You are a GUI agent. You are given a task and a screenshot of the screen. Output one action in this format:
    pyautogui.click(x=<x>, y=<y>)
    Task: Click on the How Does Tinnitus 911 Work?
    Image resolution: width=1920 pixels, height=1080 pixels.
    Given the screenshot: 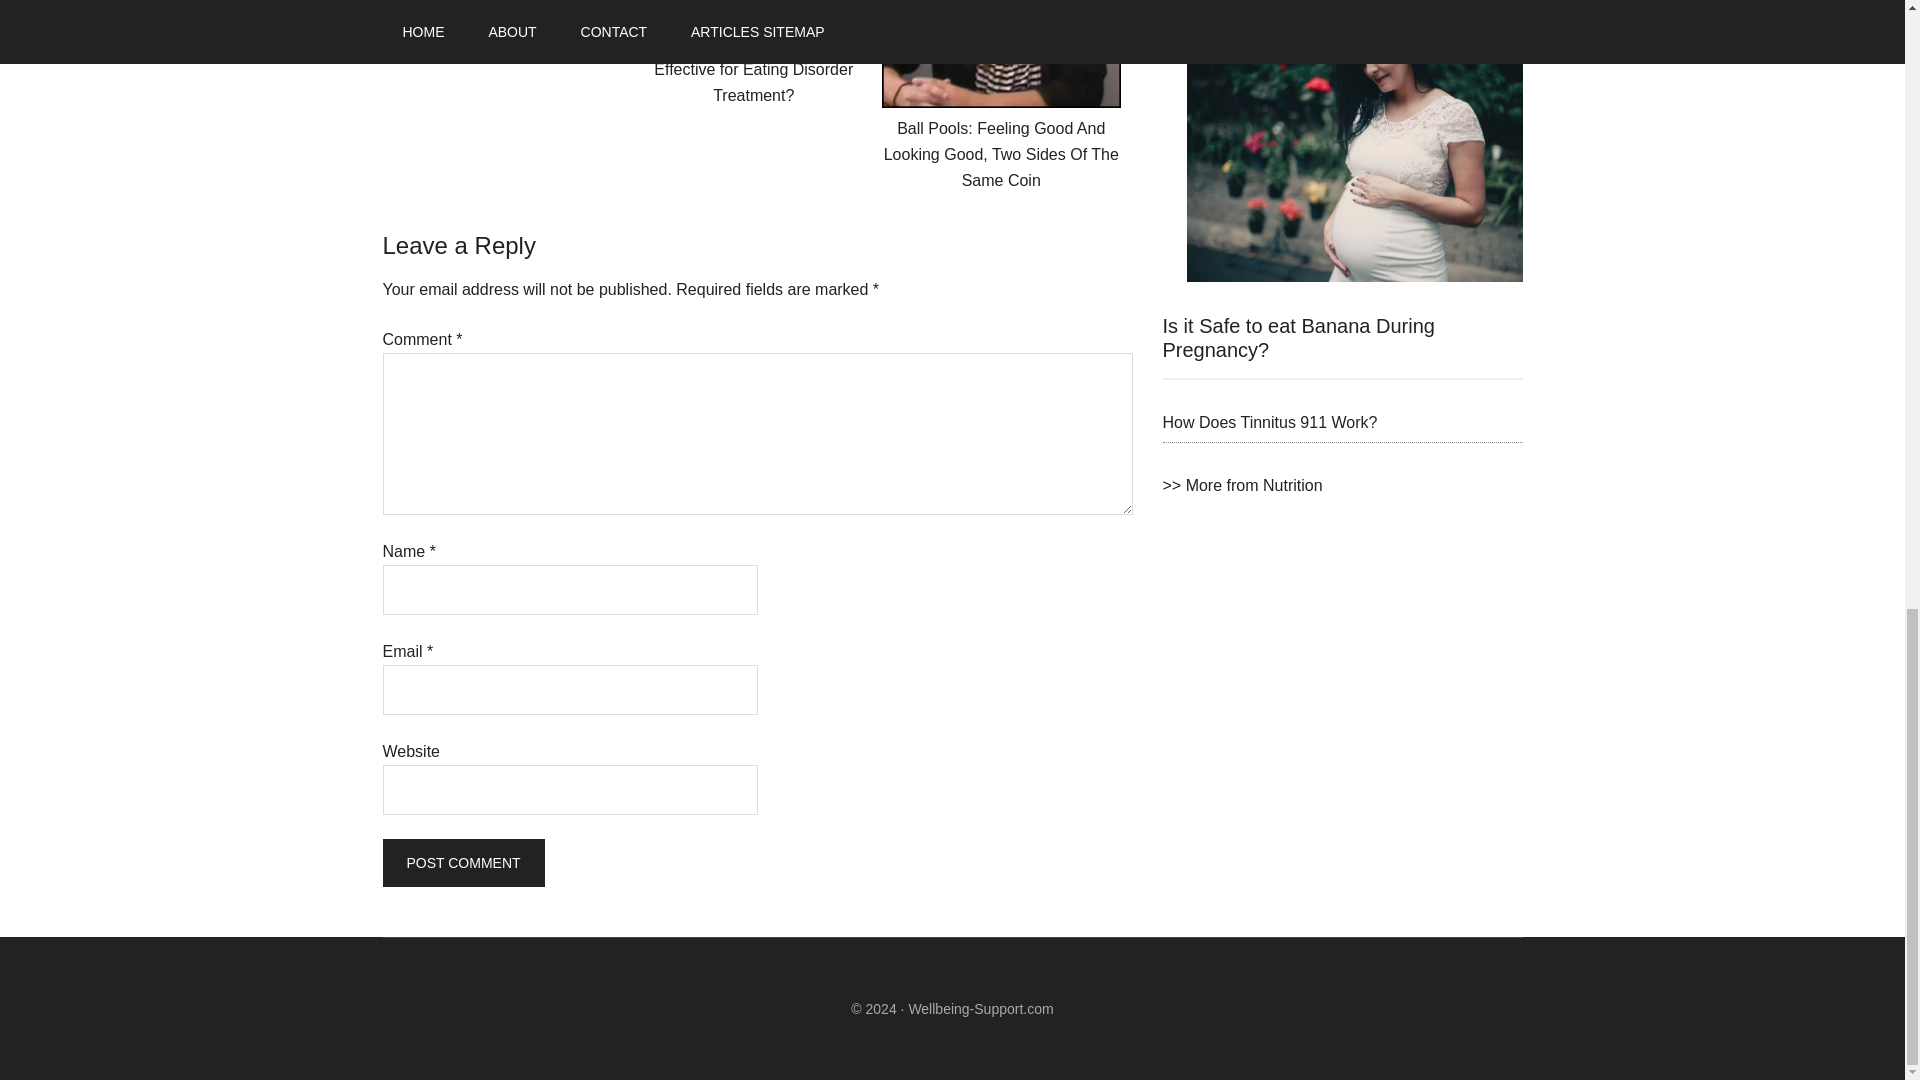 What is the action you would take?
    pyautogui.click(x=1268, y=422)
    